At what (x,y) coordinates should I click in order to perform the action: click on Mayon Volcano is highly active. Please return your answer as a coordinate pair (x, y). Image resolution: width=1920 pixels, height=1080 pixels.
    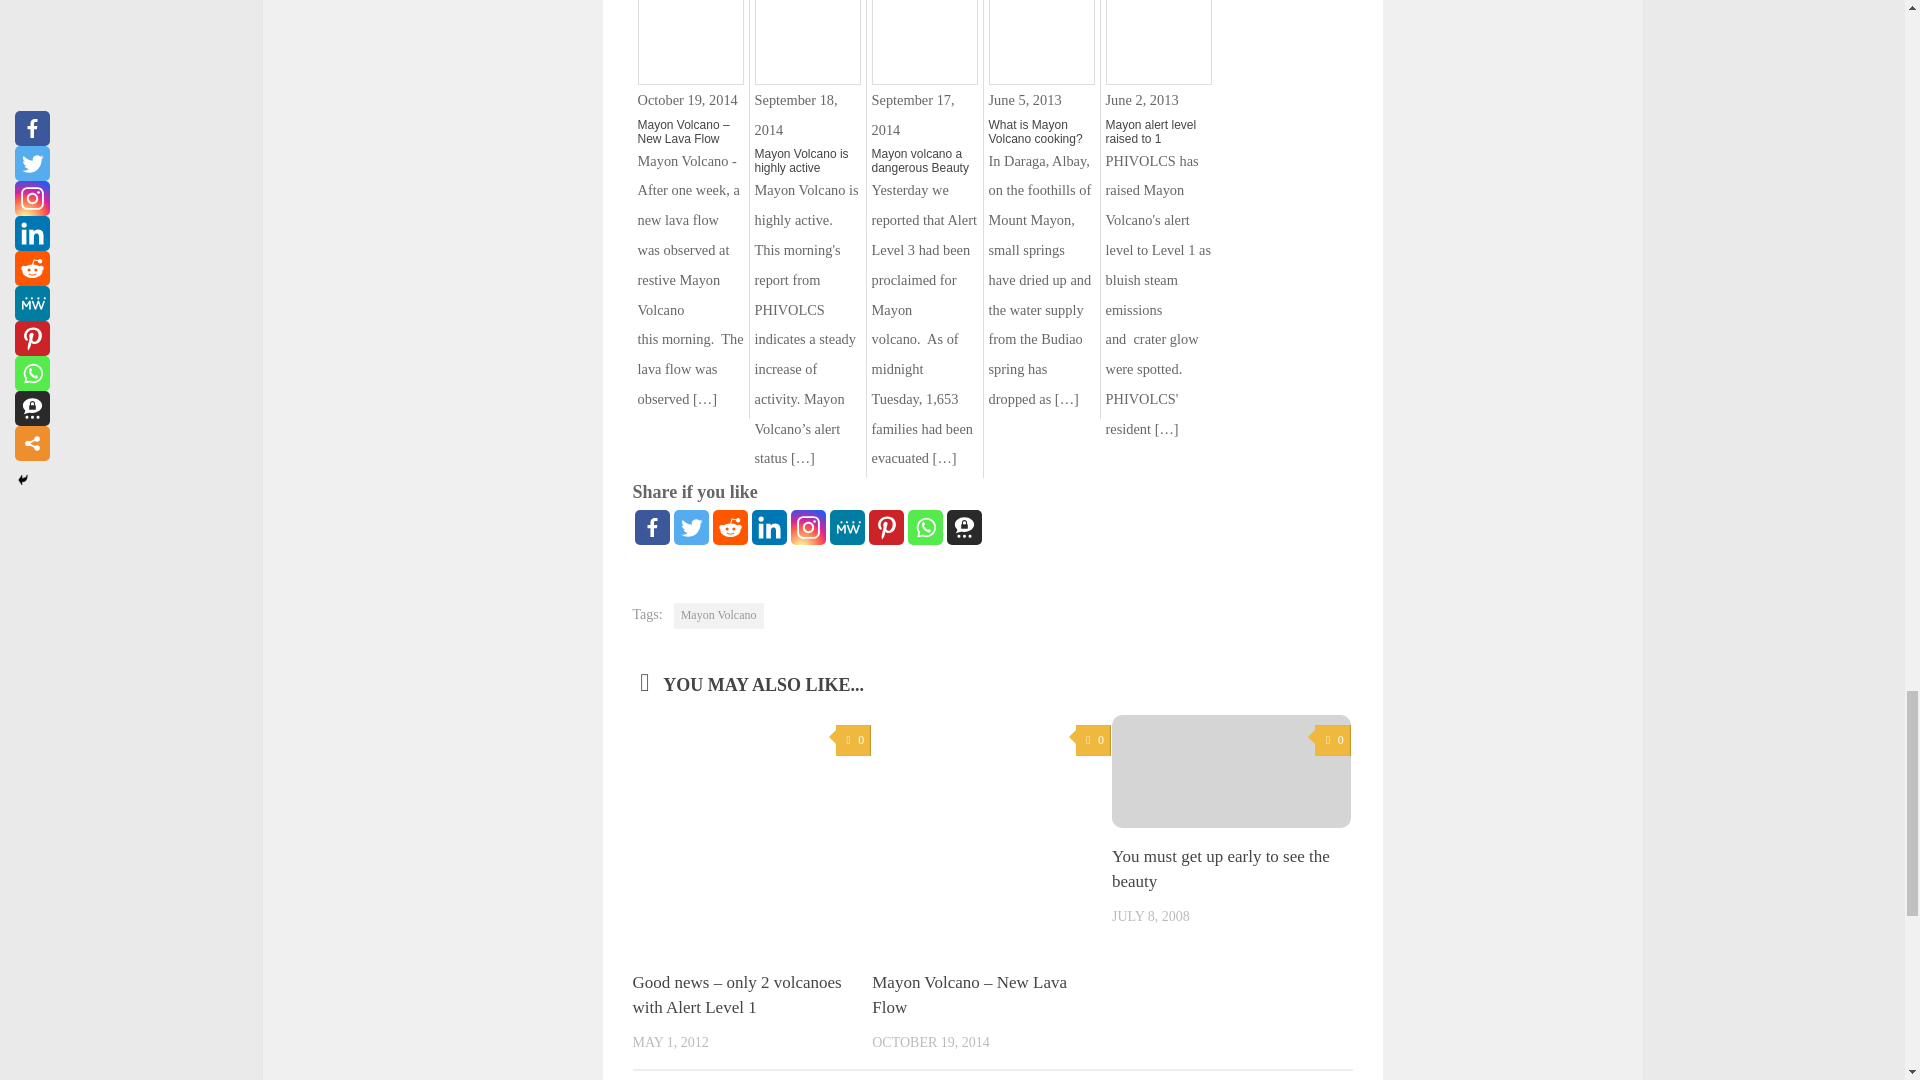
    Looking at the image, I should click on (807, 160).